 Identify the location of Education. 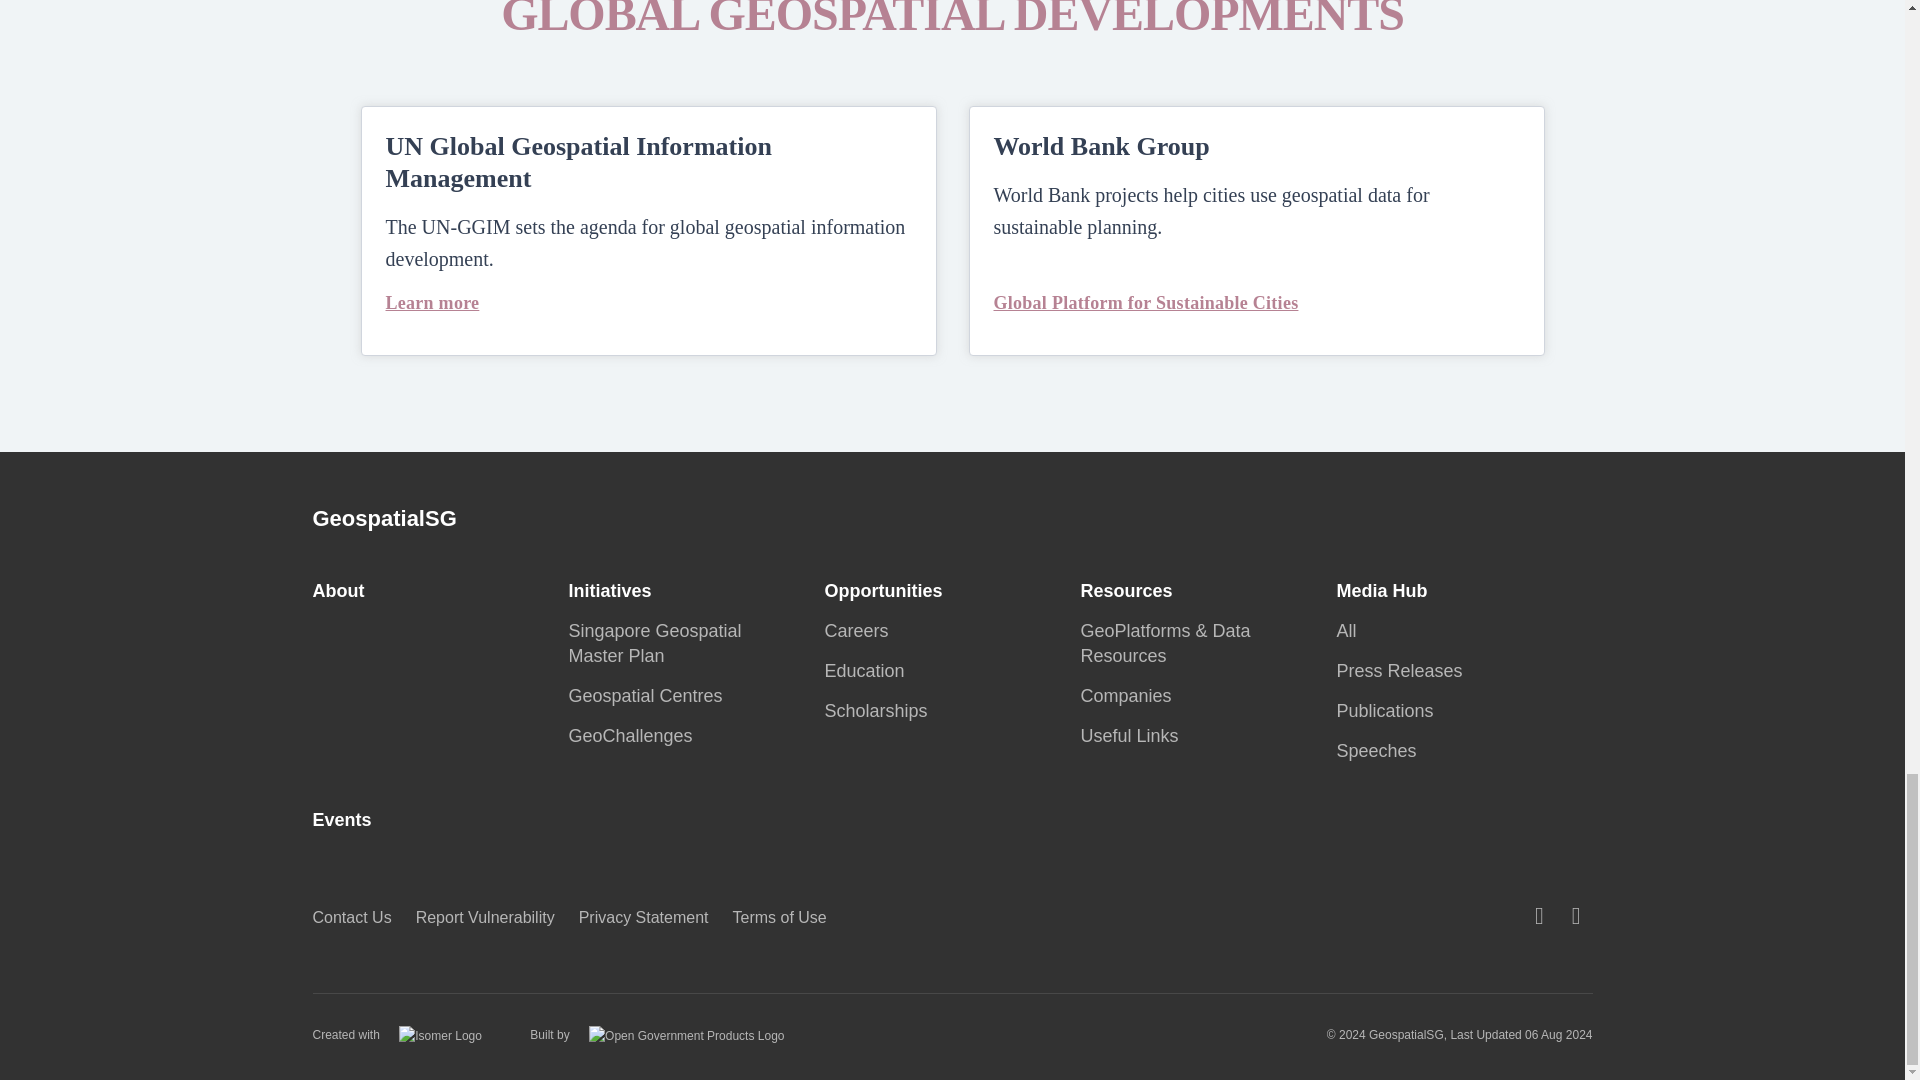
(869, 670).